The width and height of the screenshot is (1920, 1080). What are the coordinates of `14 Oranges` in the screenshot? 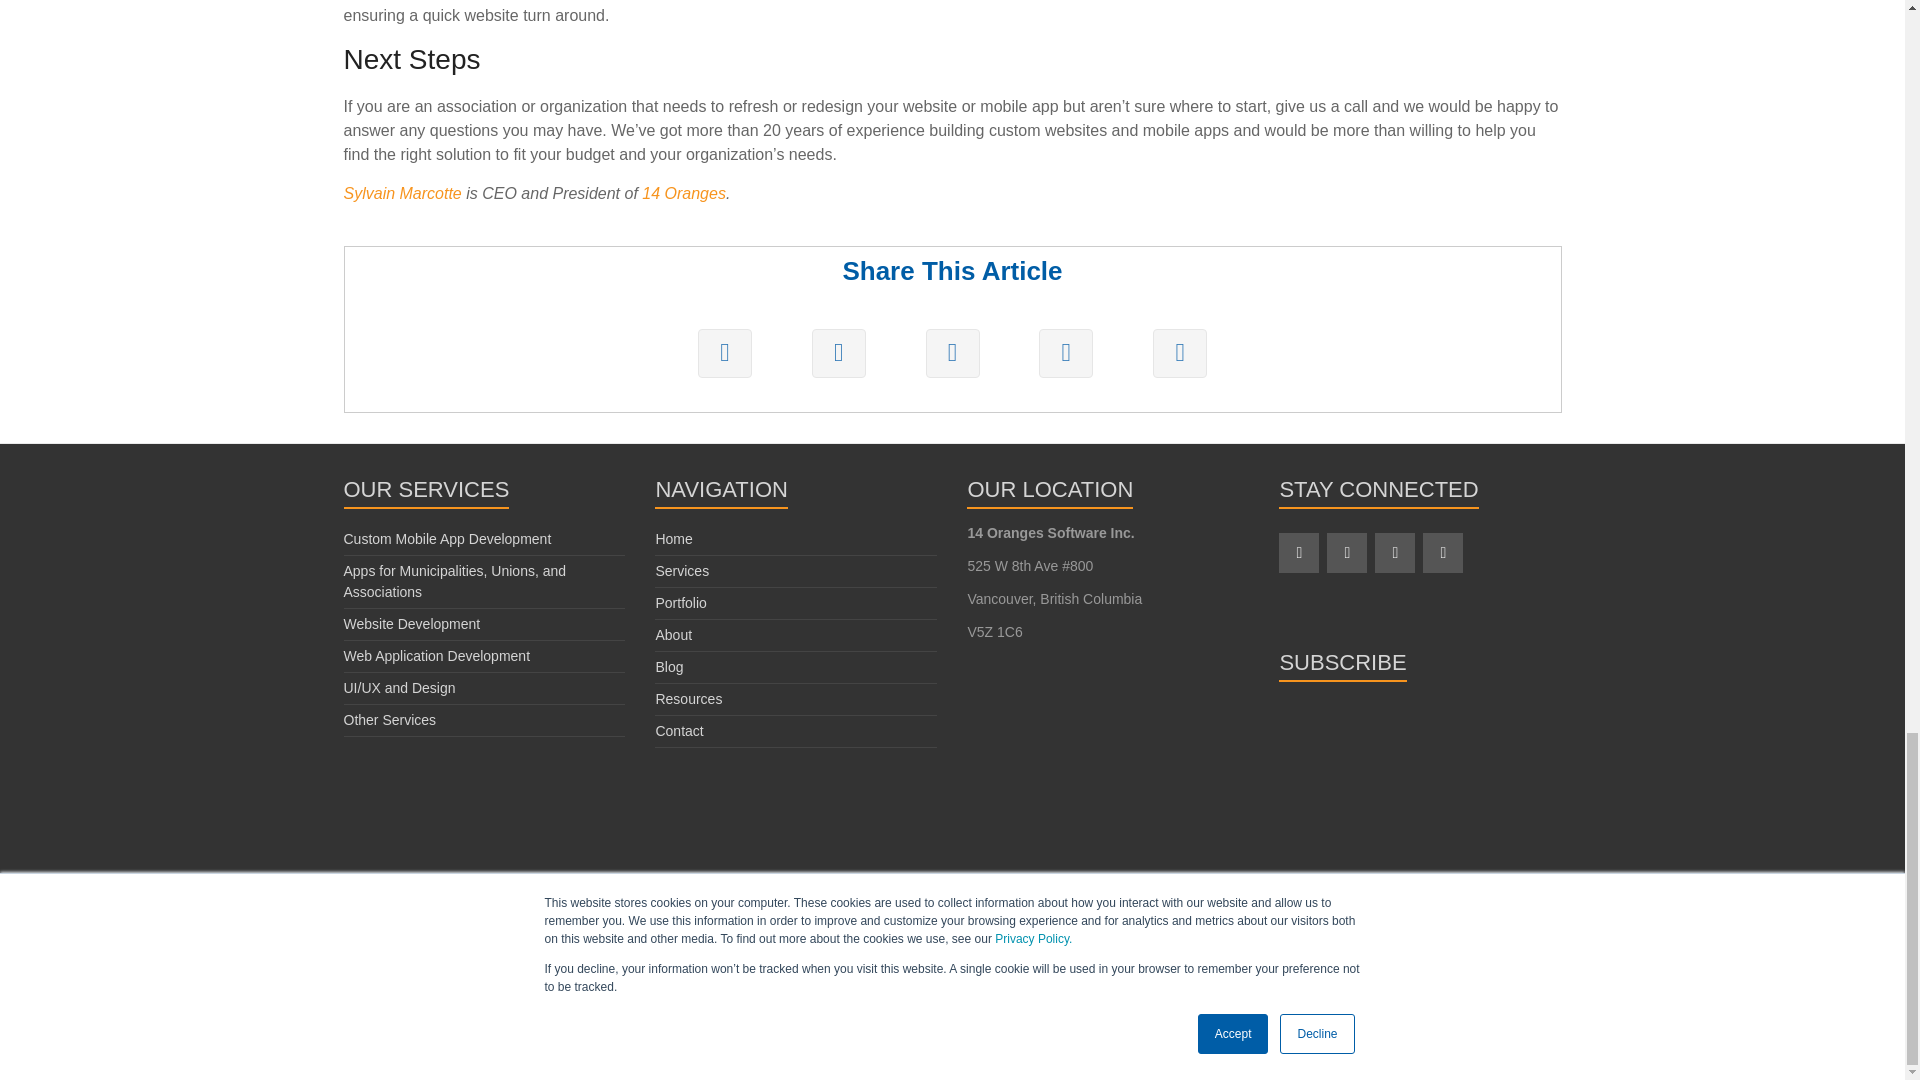 It's located at (683, 192).